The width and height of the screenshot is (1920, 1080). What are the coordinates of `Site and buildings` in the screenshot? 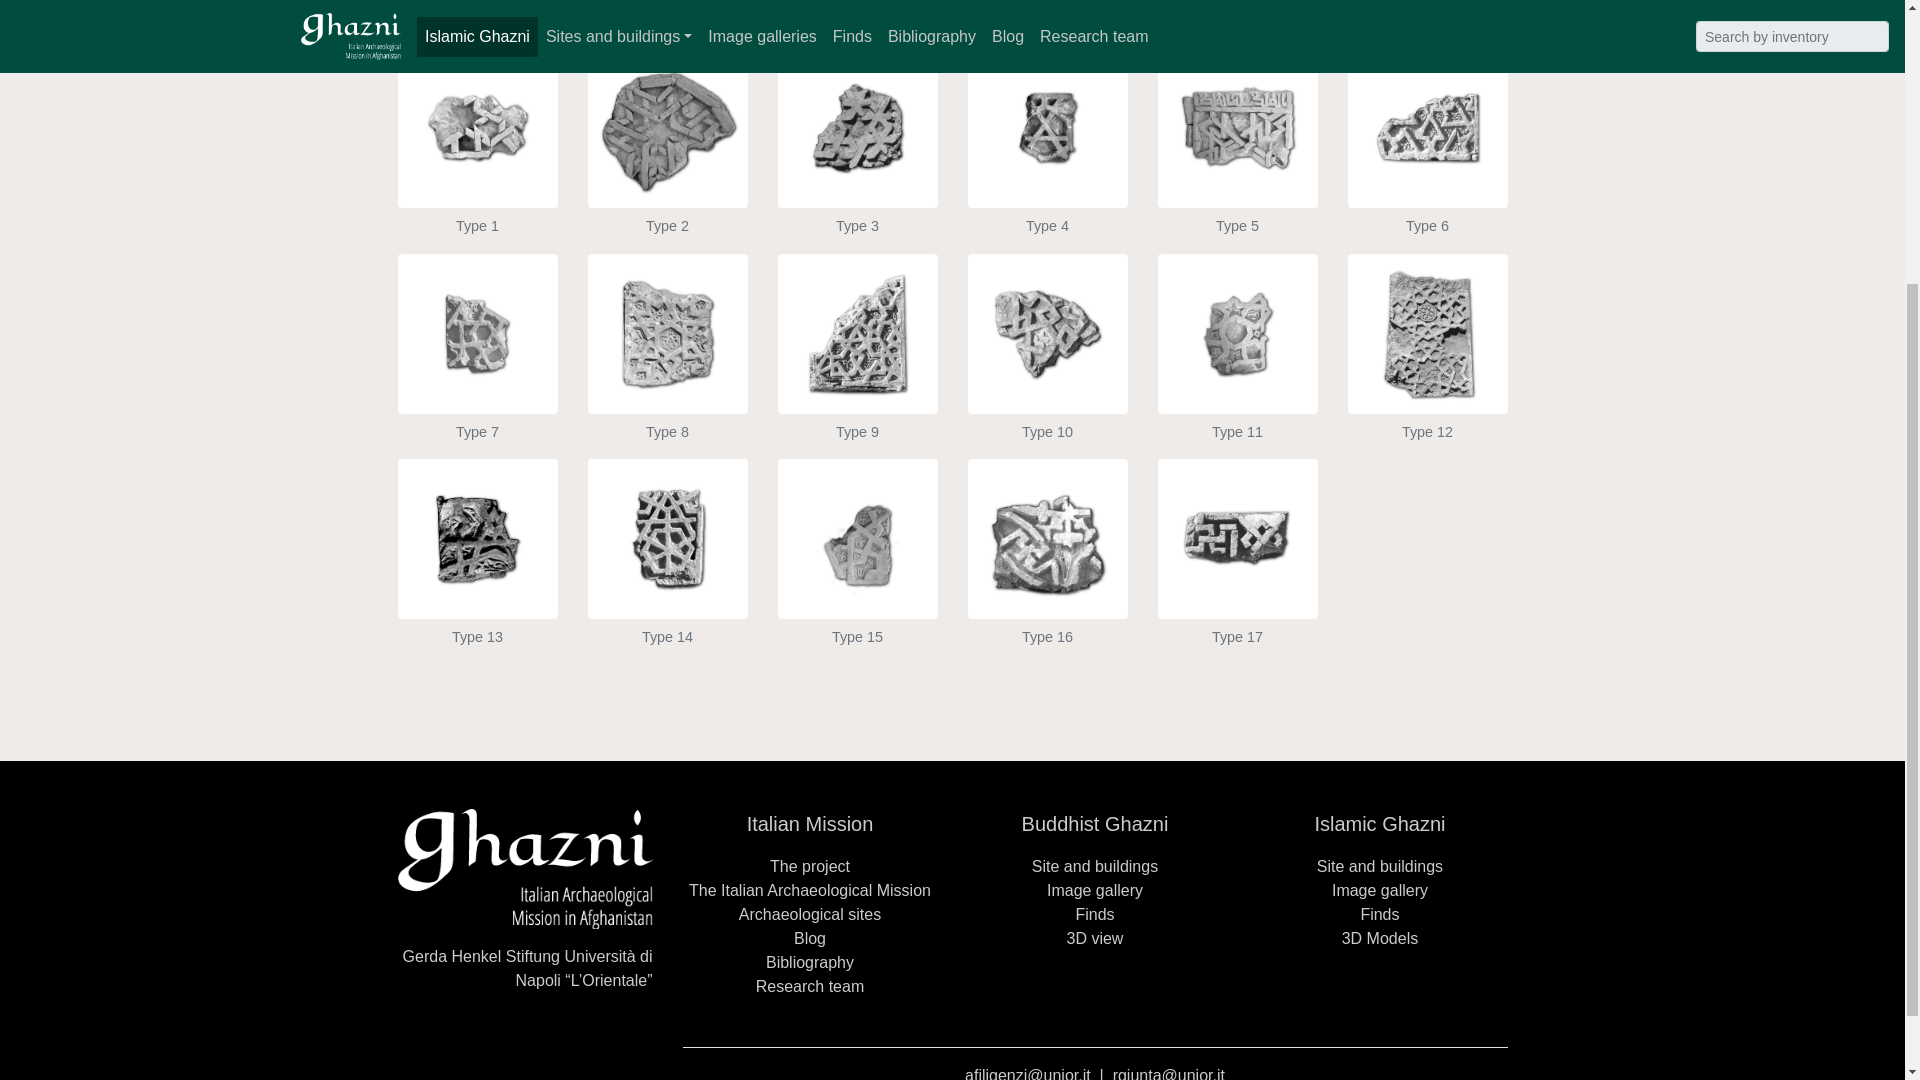 It's located at (1094, 866).